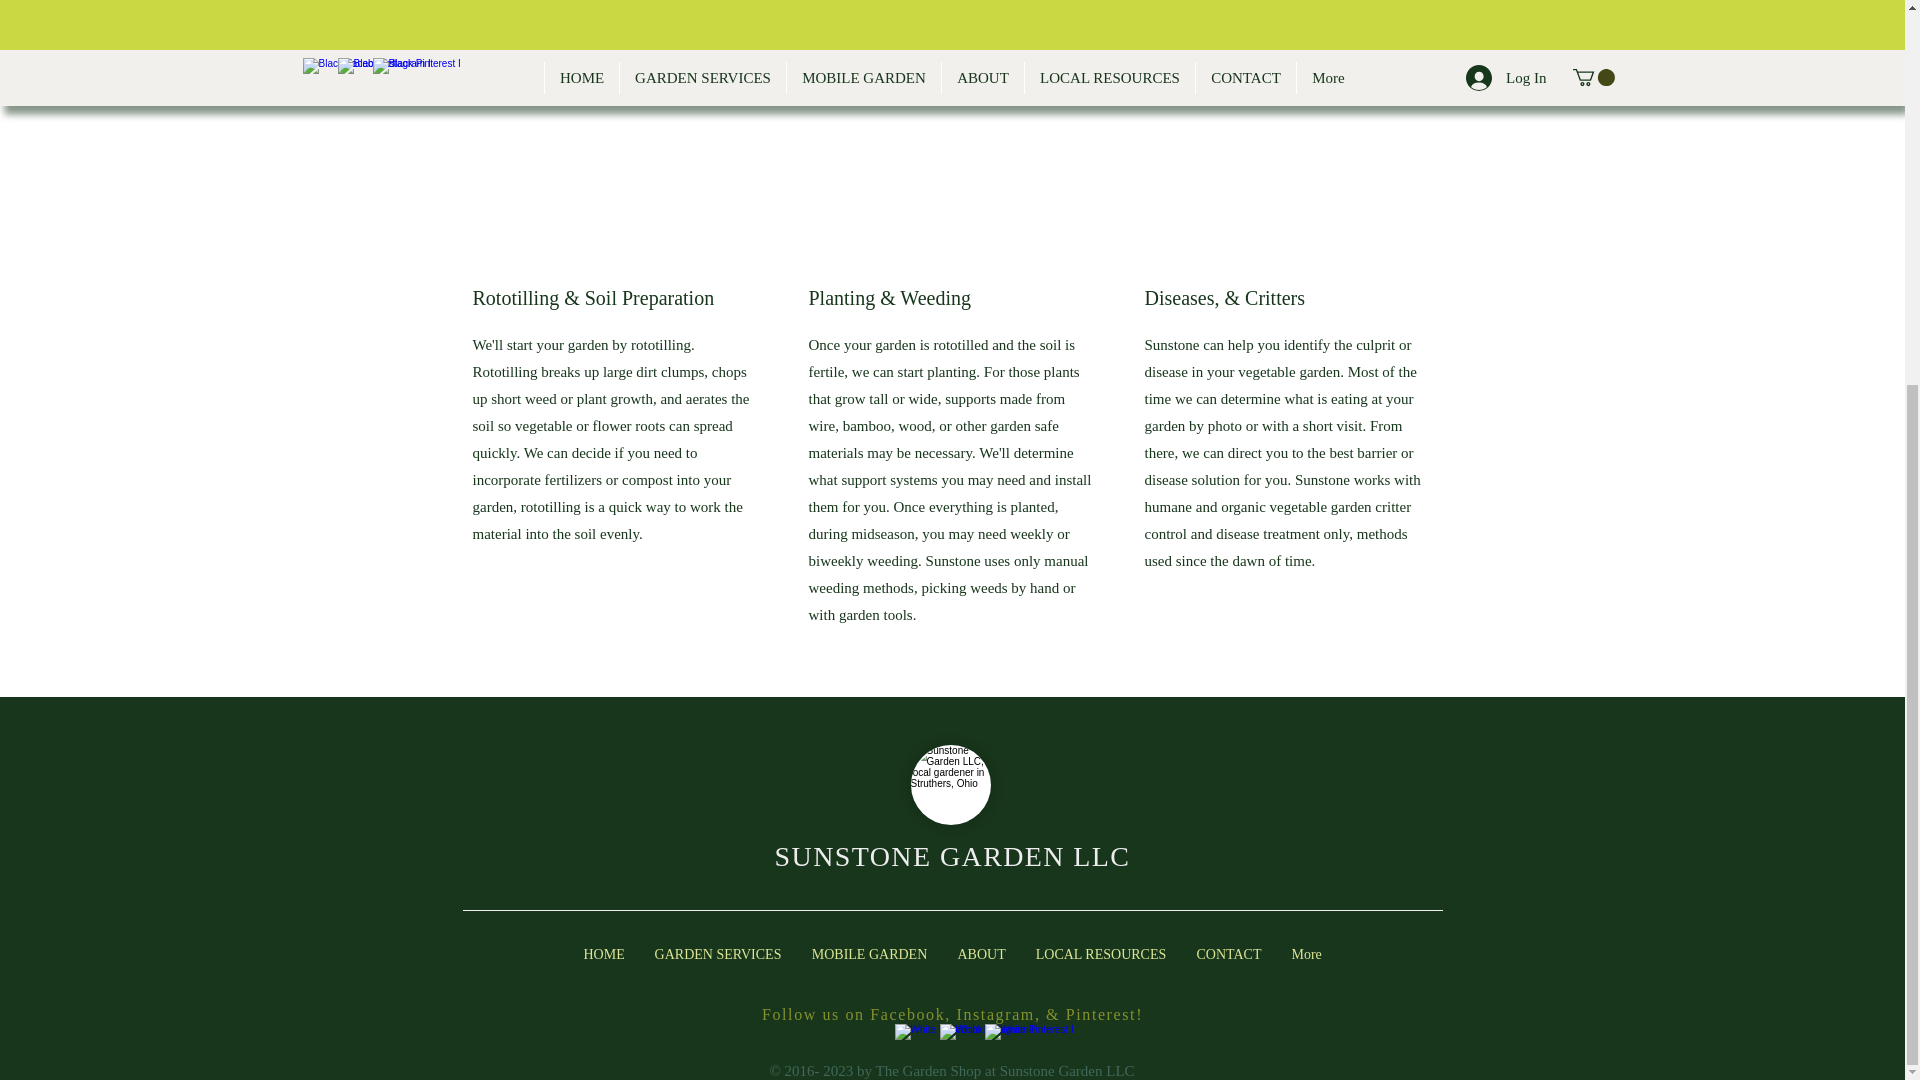  What do you see at coordinates (604, 954) in the screenshot?
I see `HOME` at bounding box center [604, 954].